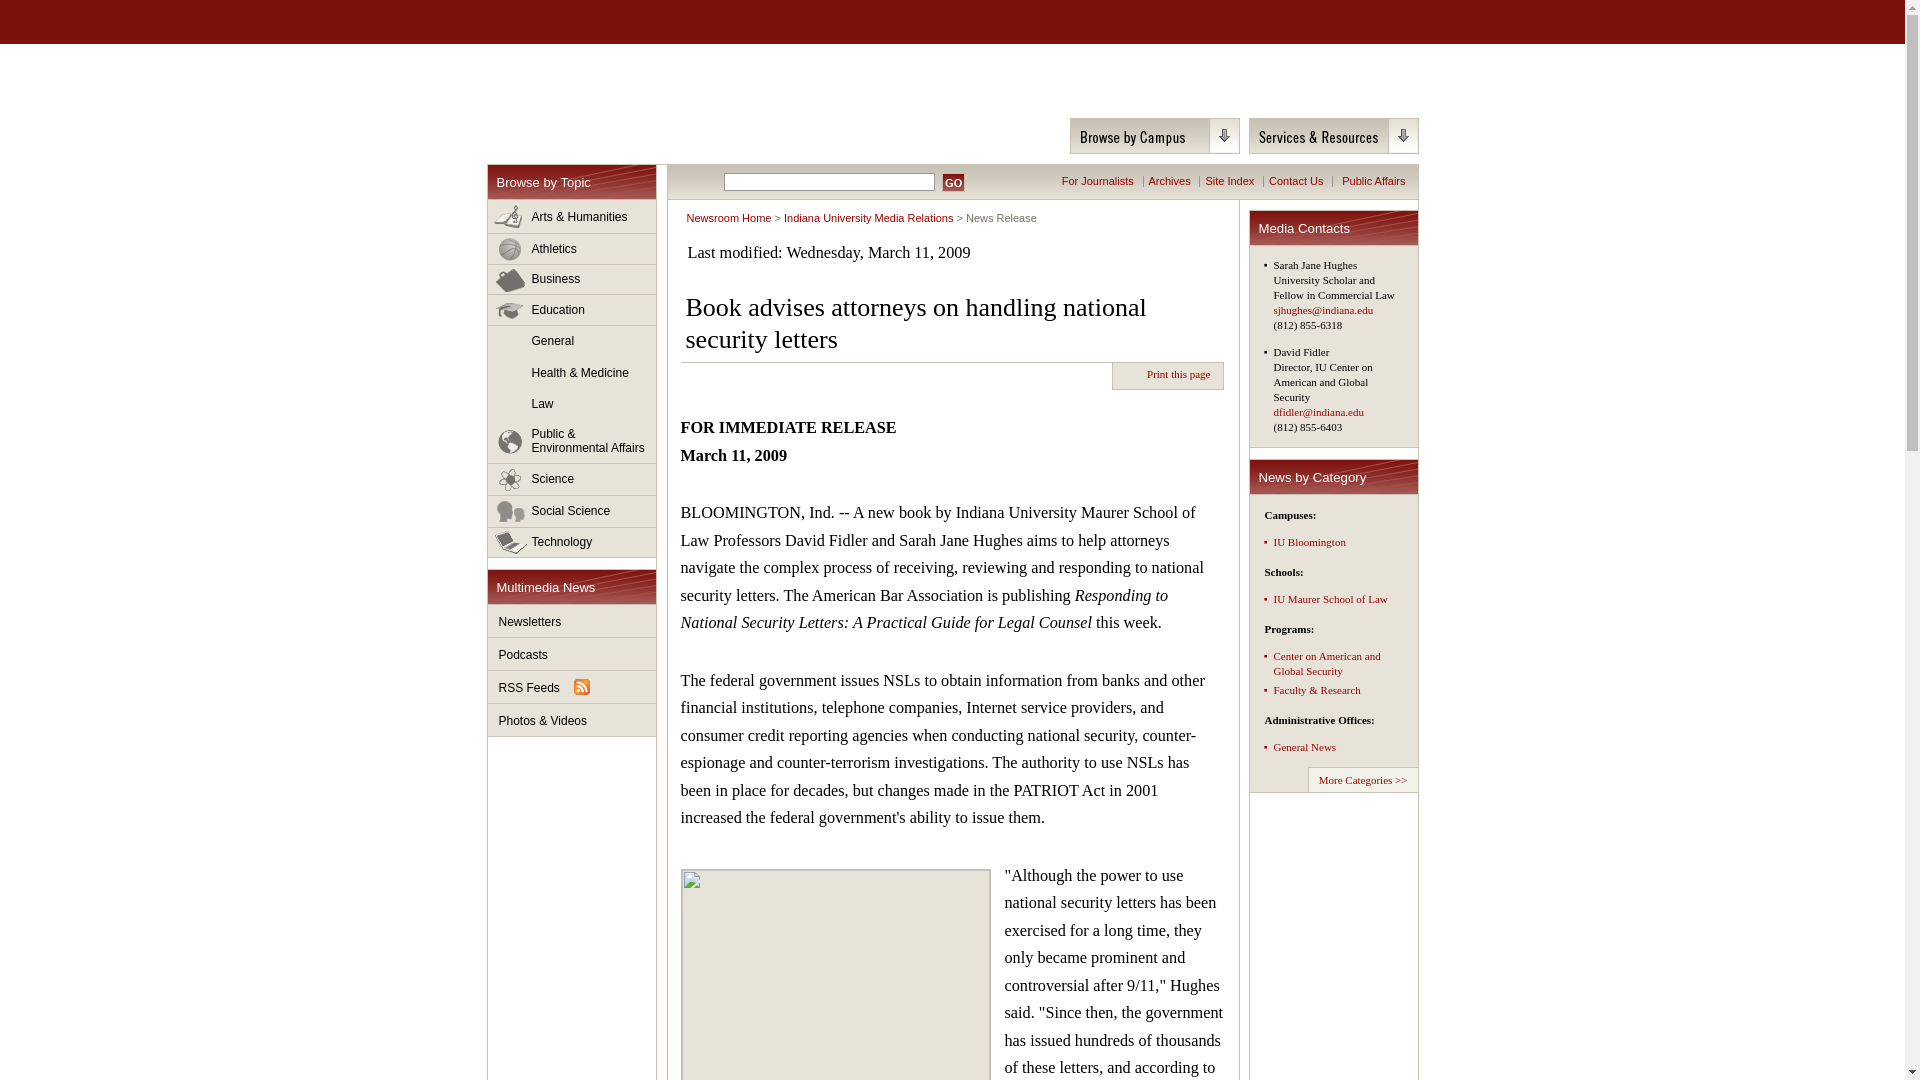 Image resolution: width=1920 pixels, height=1080 pixels. What do you see at coordinates (572, 654) in the screenshot?
I see `Podcasts` at bounding box center [572, 654].